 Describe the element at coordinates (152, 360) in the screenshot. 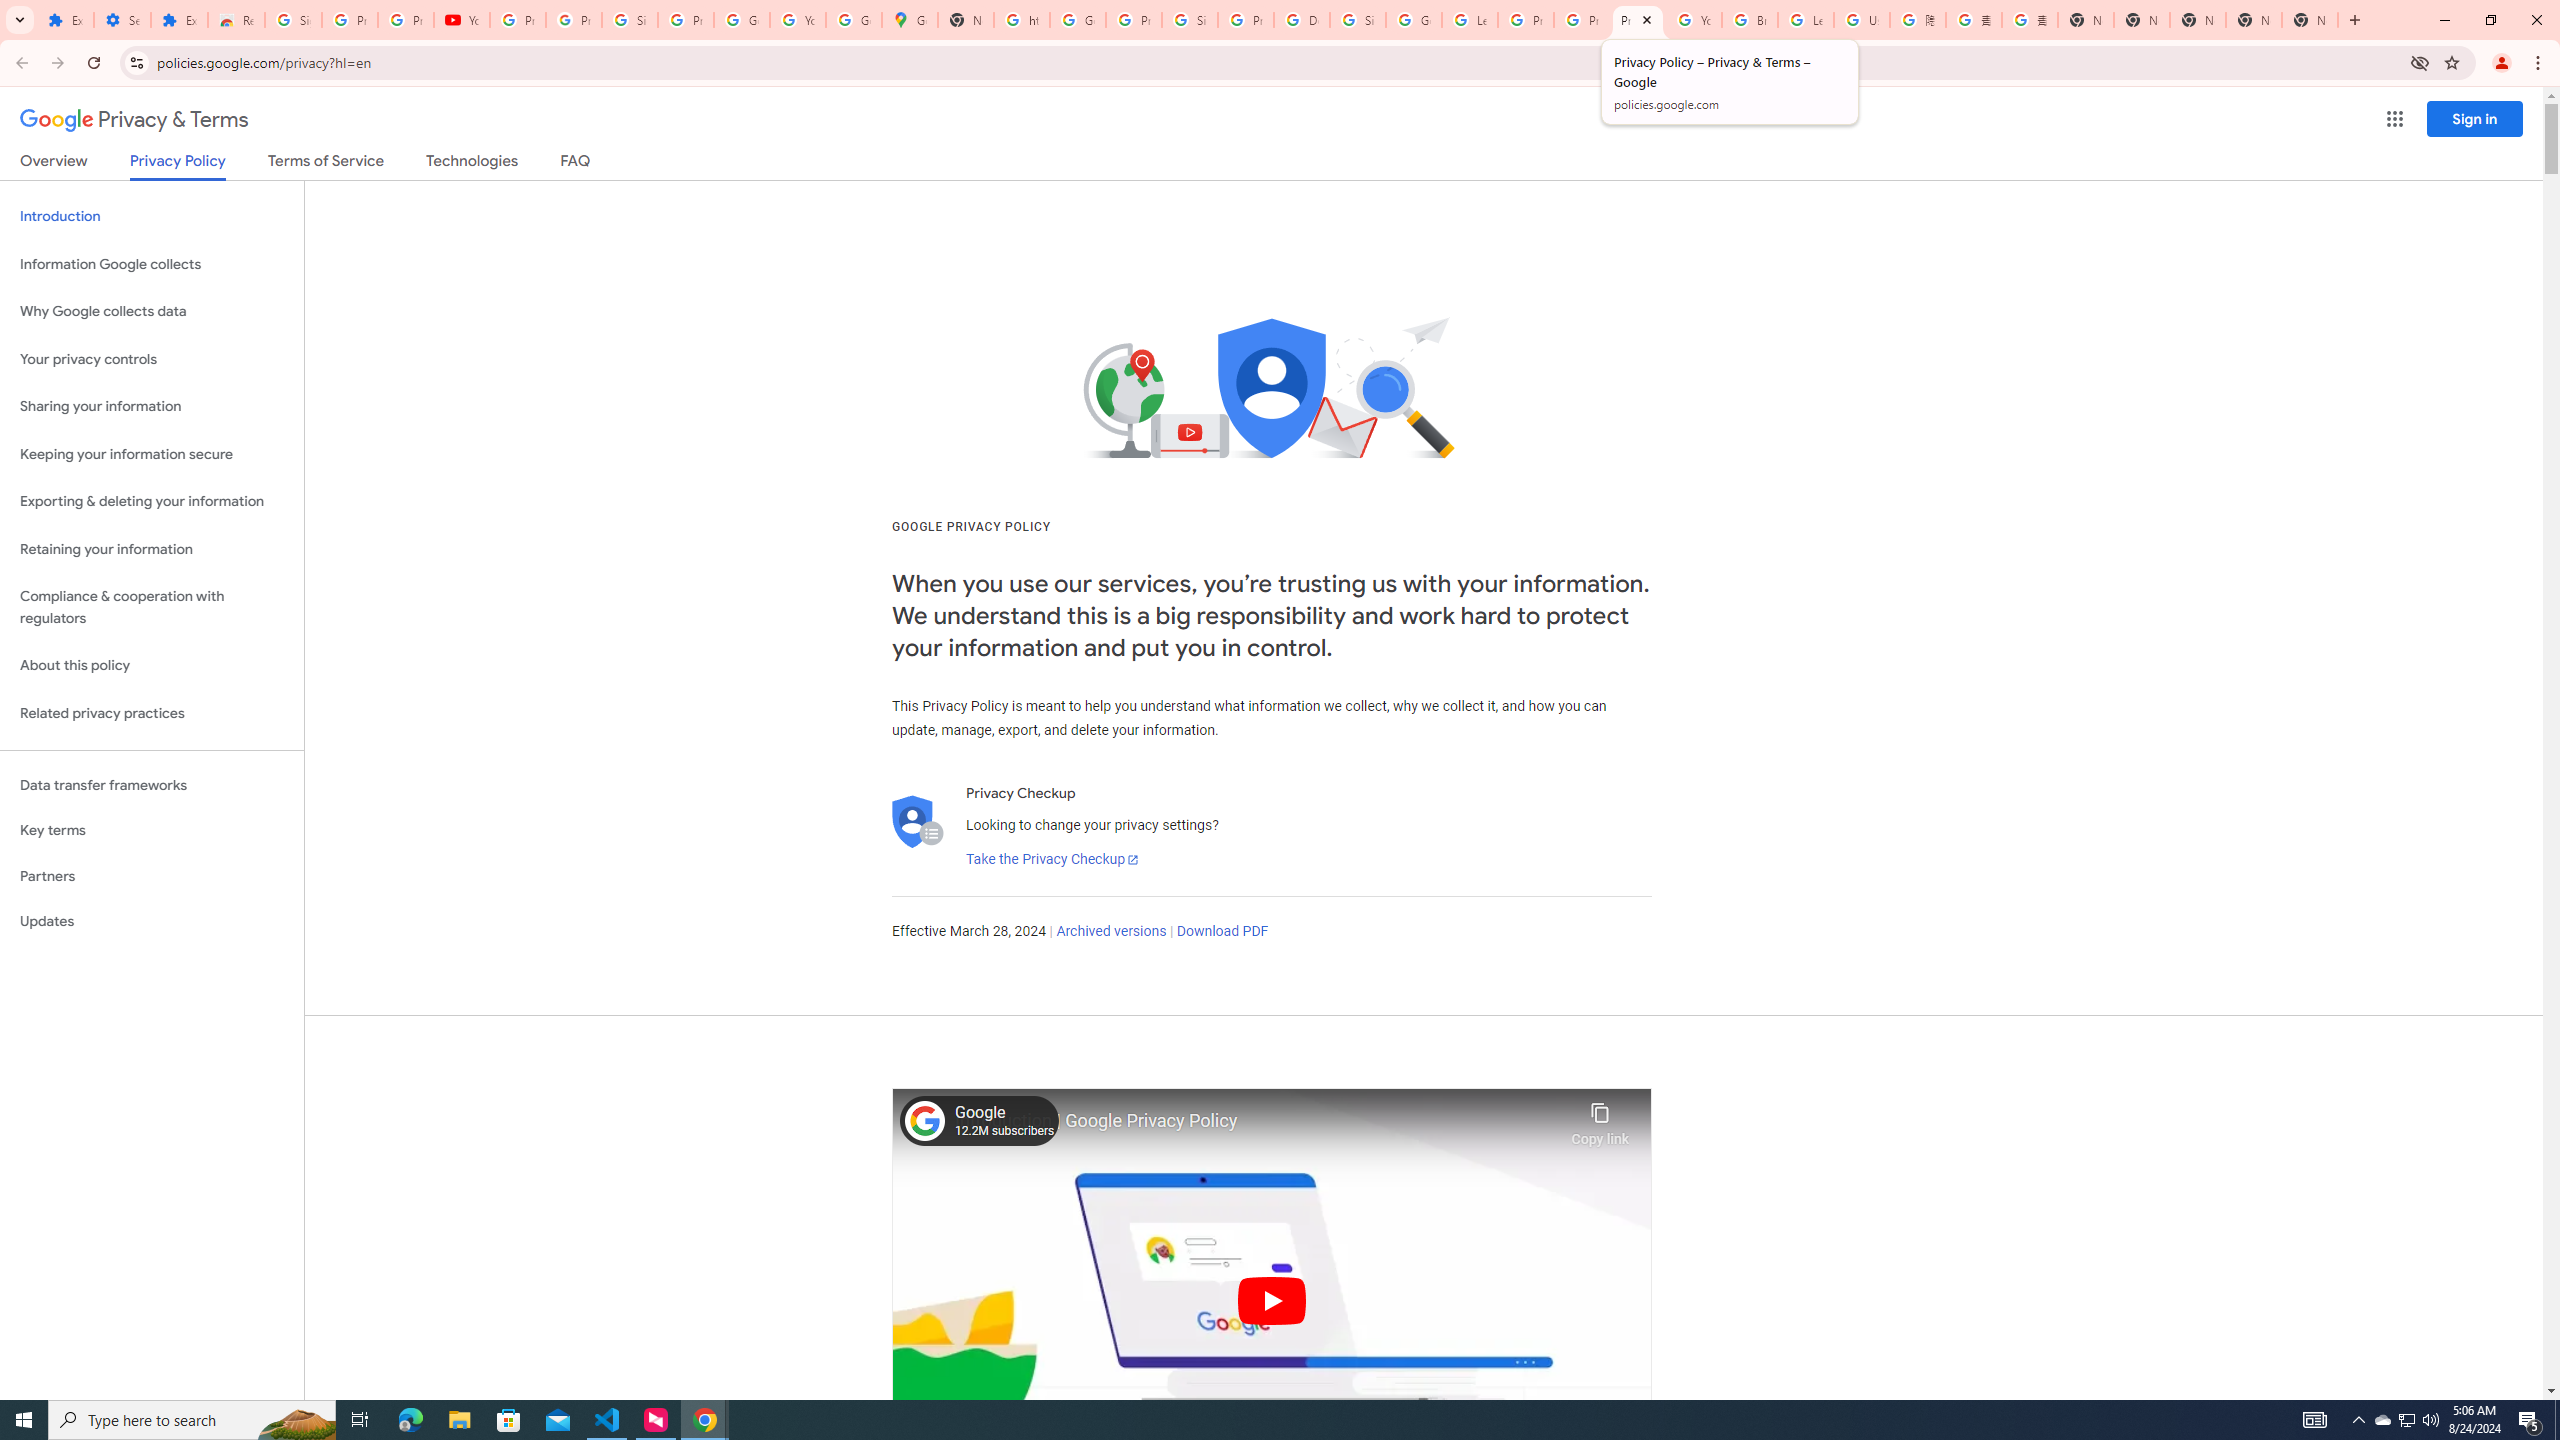

I see `Your privacy controls` at that location.